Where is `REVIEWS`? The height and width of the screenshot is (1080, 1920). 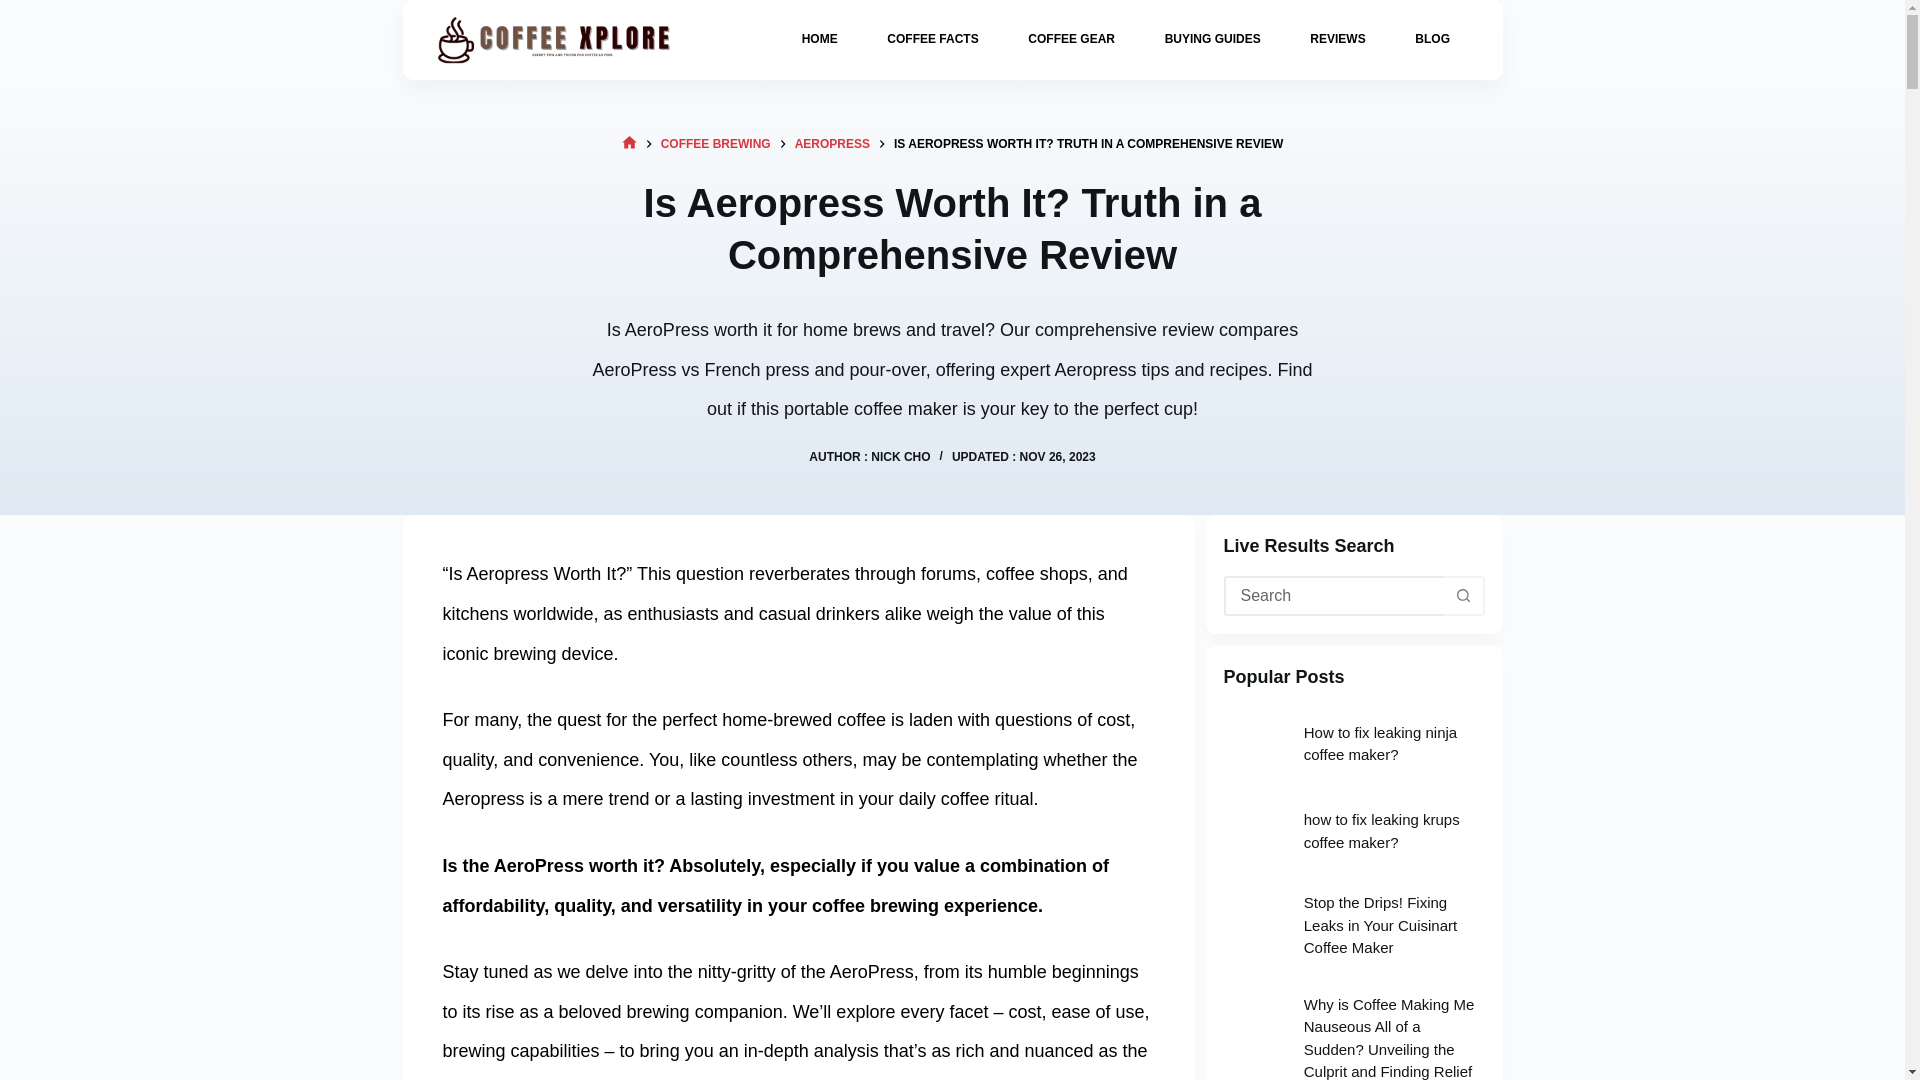 REVIEWS is located at coordinates (1337, 40).